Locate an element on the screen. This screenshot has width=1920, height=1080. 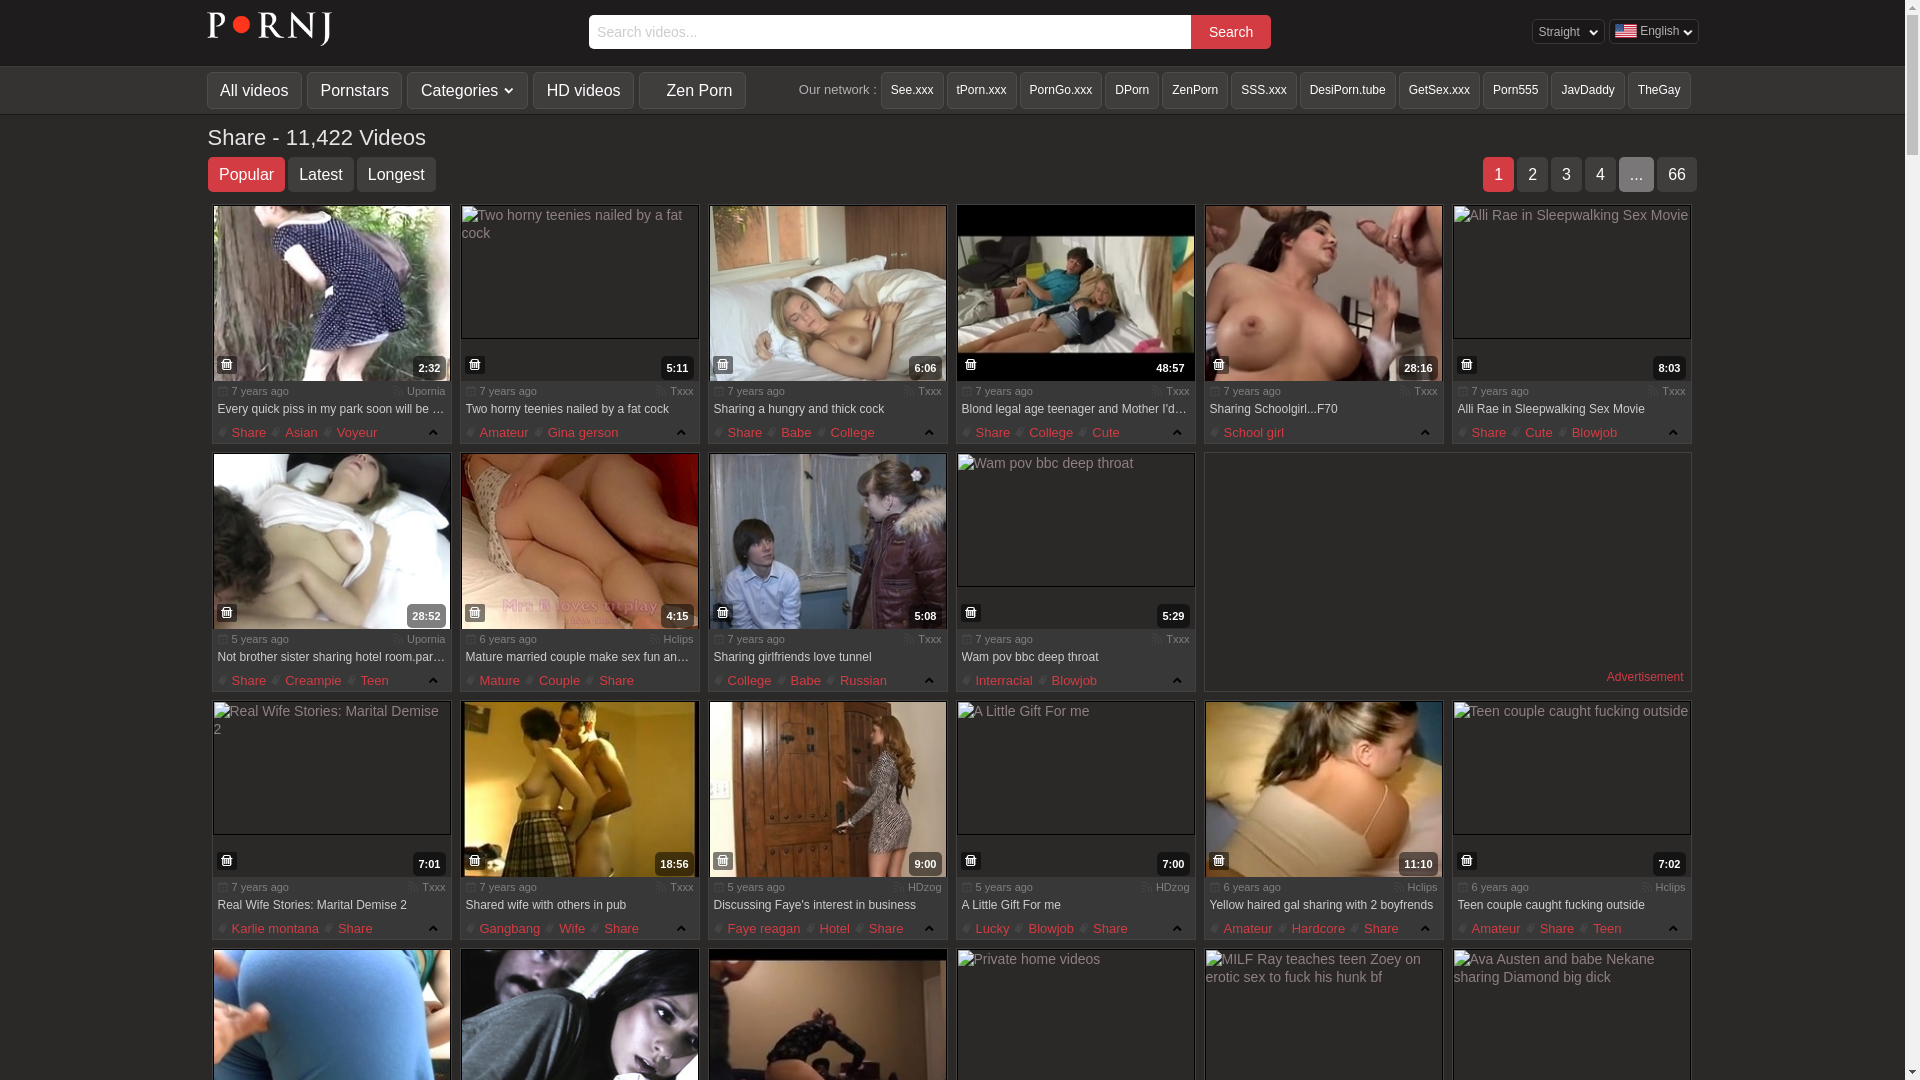
Hardcore is located at coordinates (1312, 929).